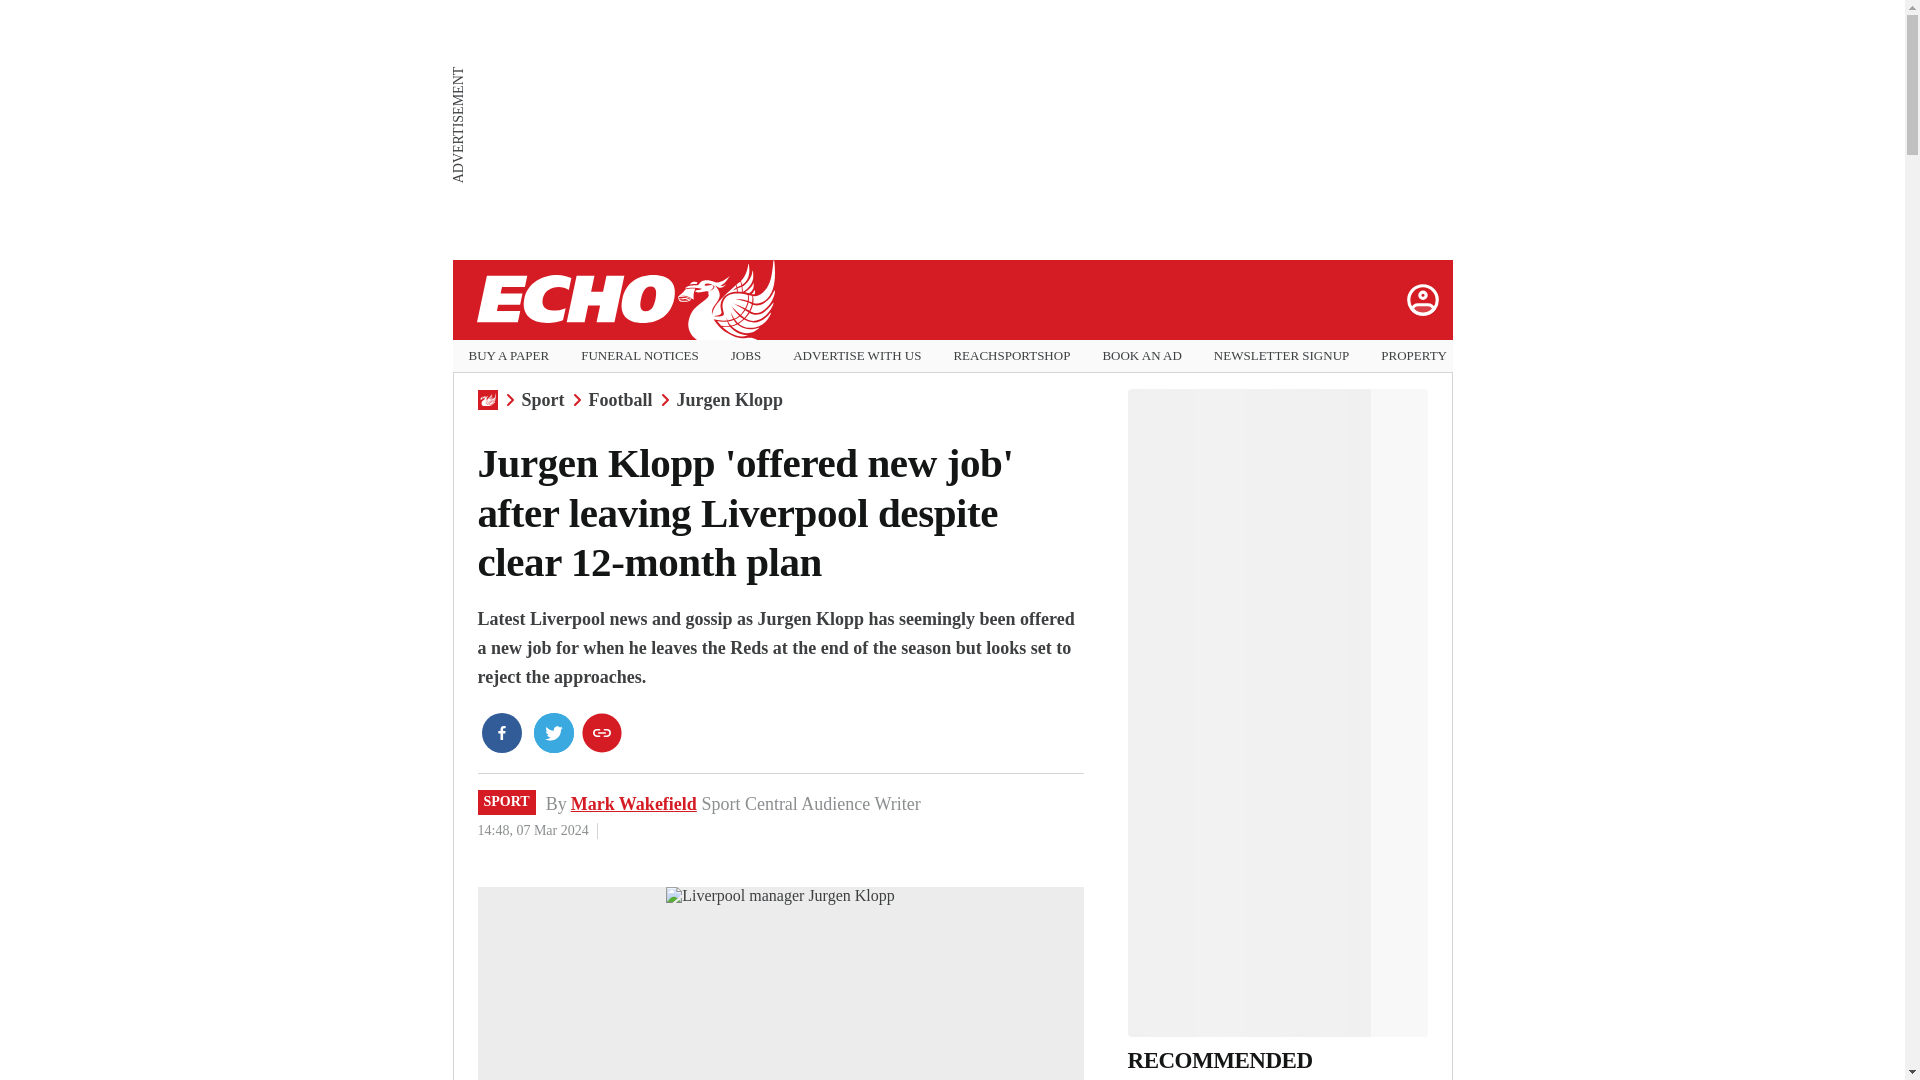 The height and width of the screenshot is (1080, 1920). I want to click on Sport, so click(543, 400).